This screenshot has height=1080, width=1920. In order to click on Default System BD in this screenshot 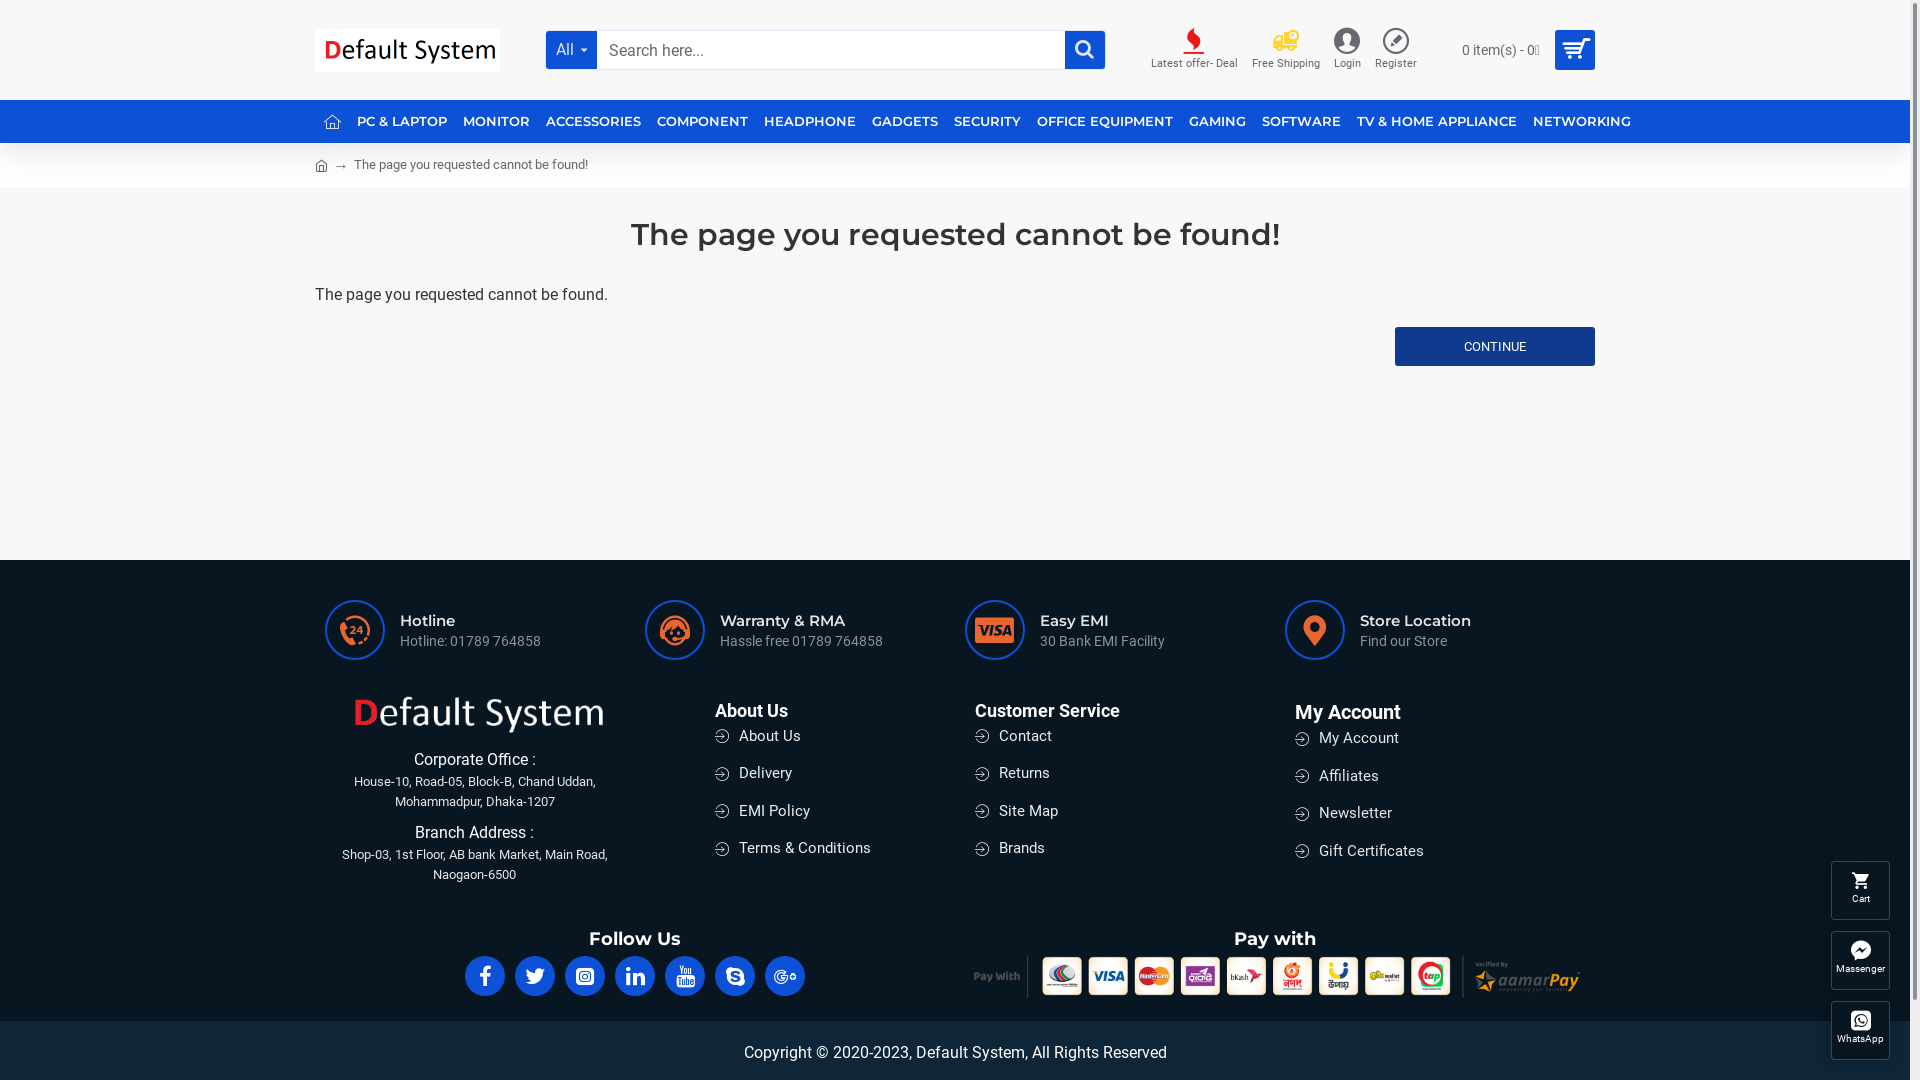, I will do `click(408, 50)`.